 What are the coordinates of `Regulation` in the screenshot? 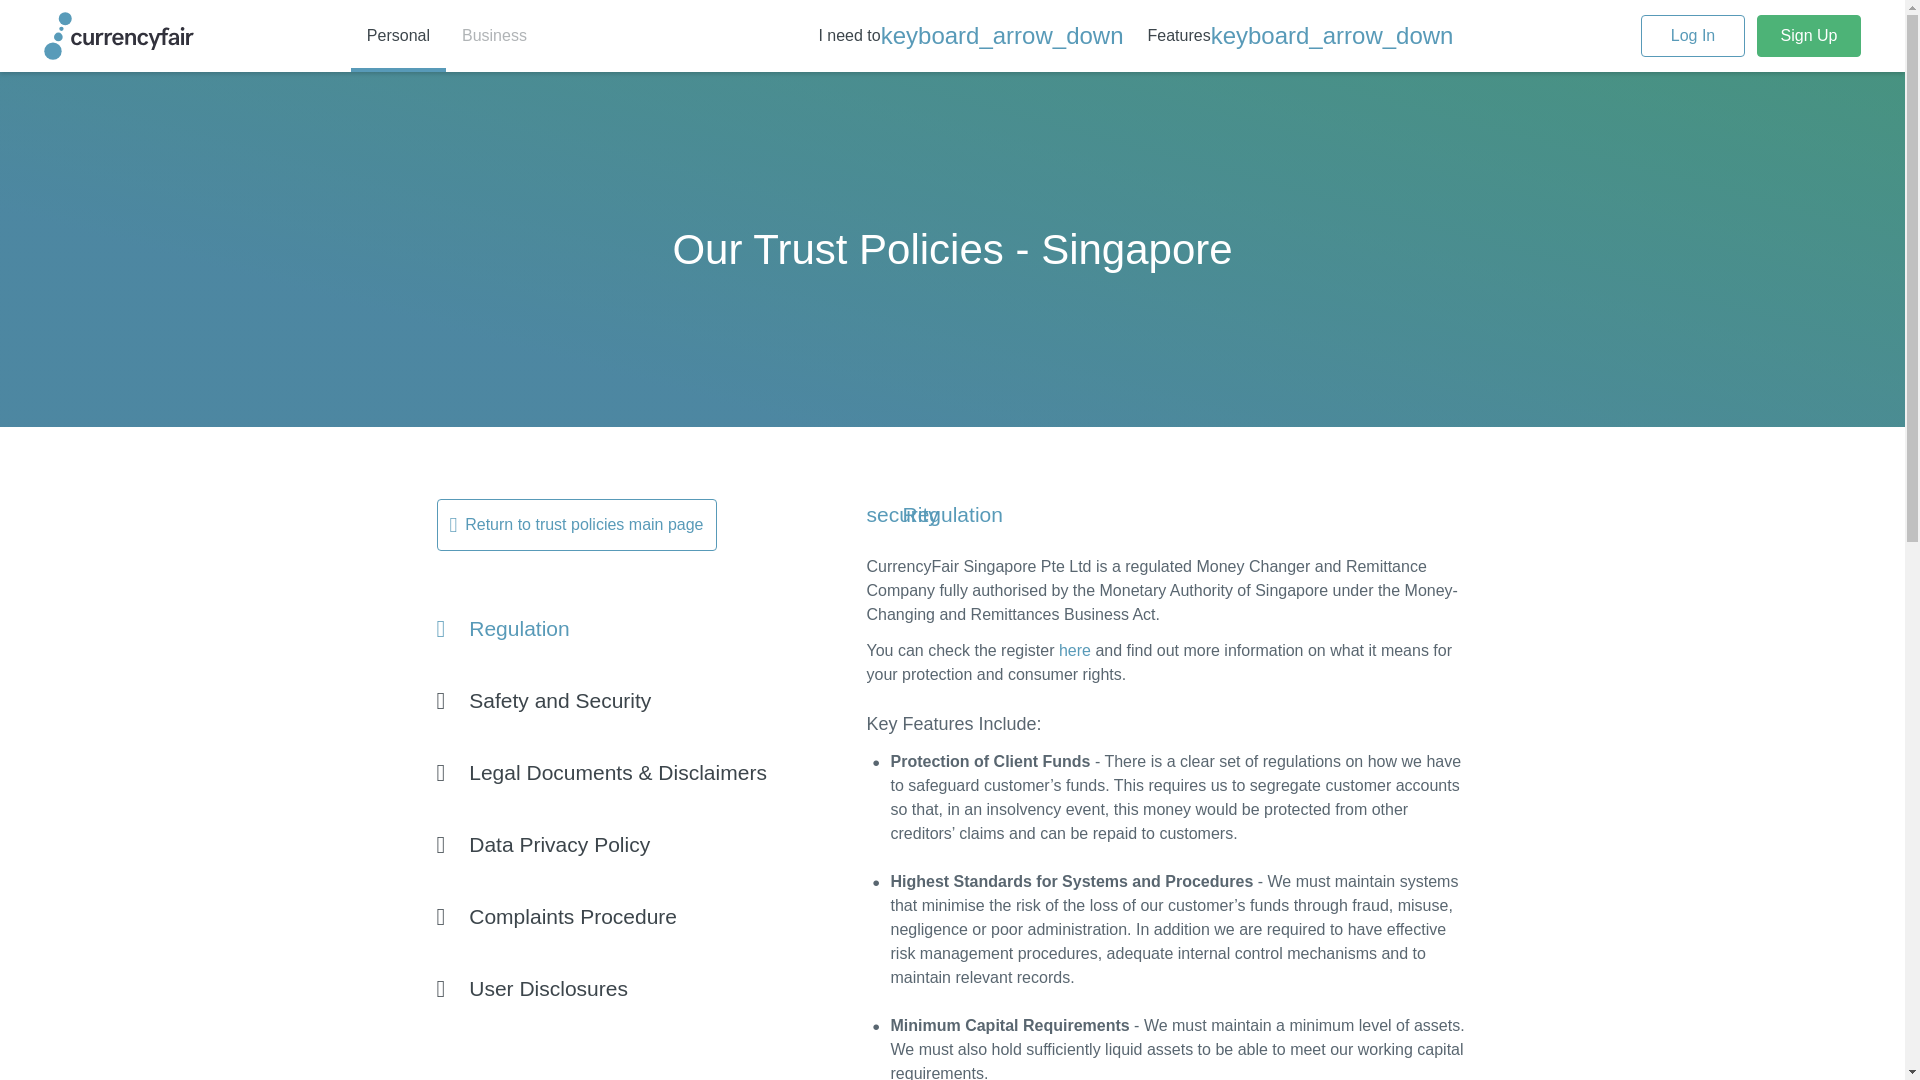 It's located at (650, 628).